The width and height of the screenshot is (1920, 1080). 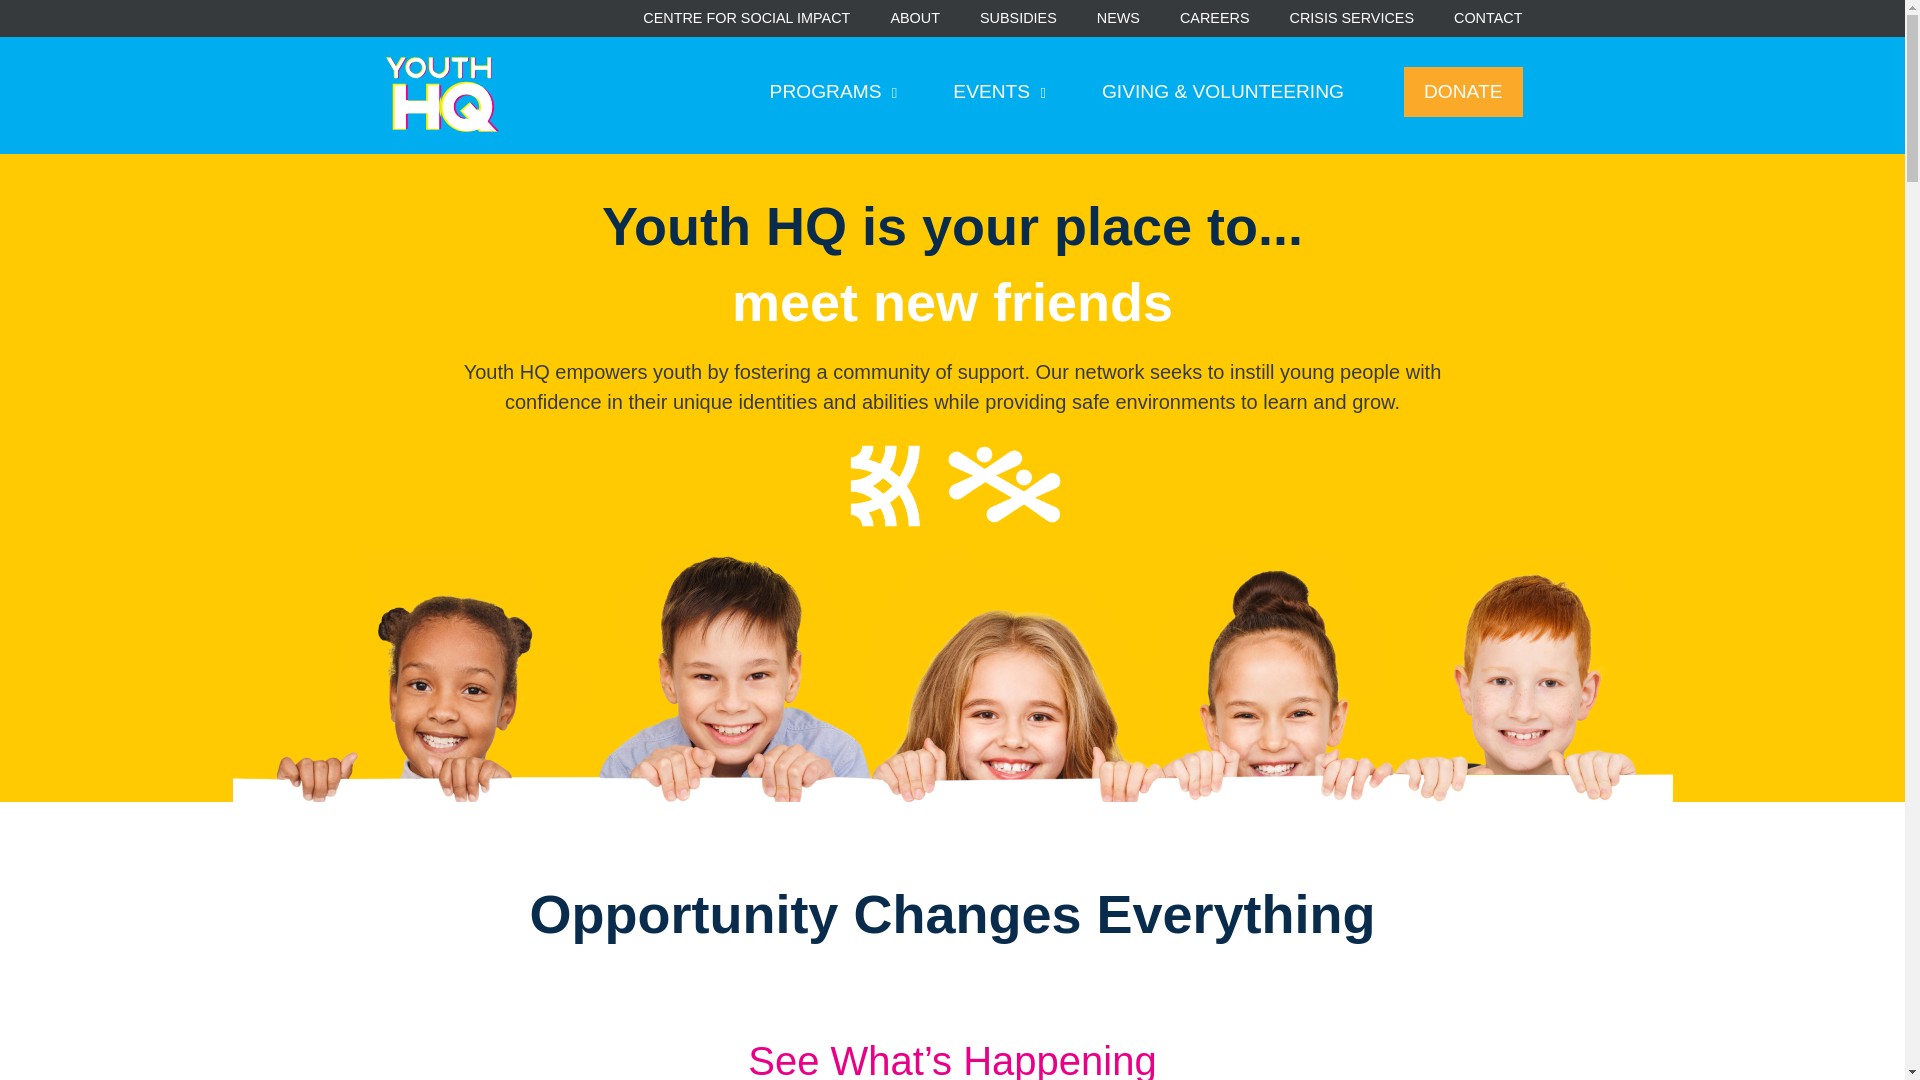 I want to click on CAREERS, so click(x=1214, y=18).